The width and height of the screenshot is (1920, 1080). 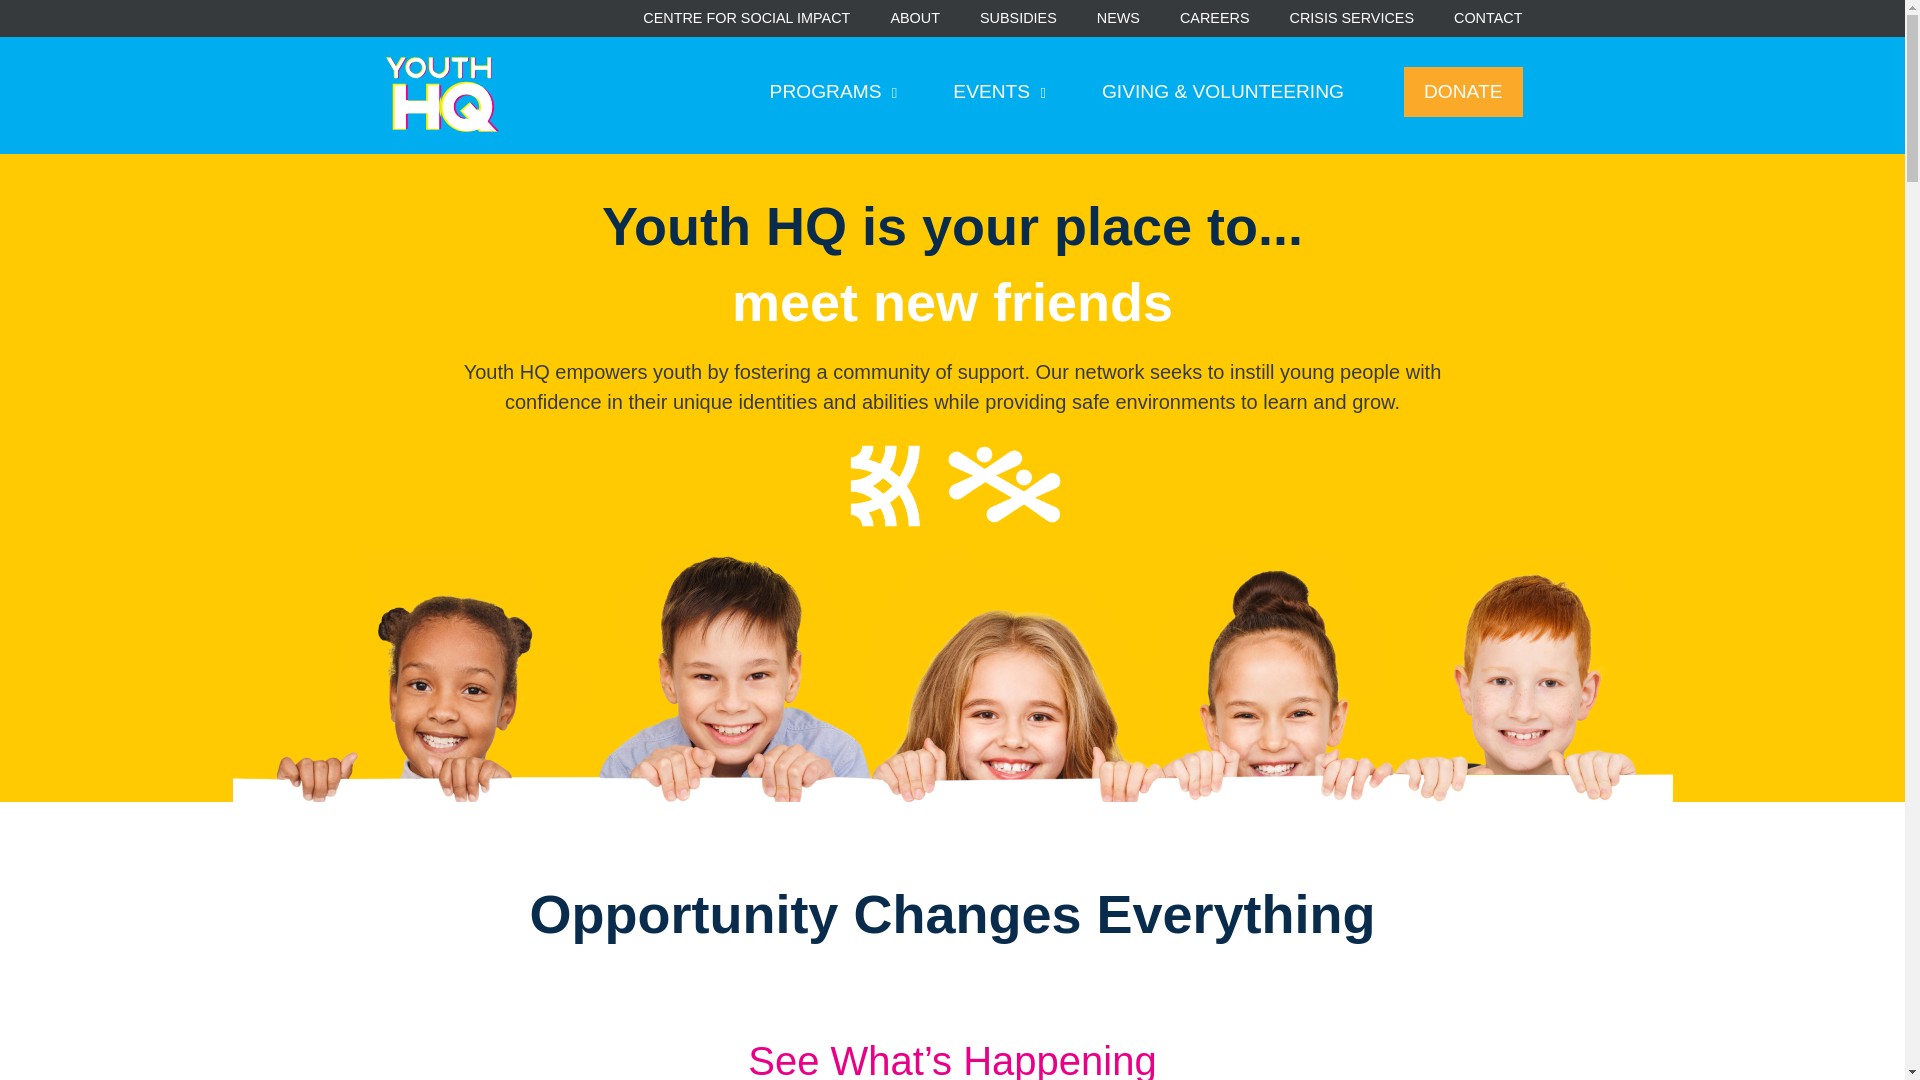 I want to click on CAREERS, so click(x=1214, y=18).